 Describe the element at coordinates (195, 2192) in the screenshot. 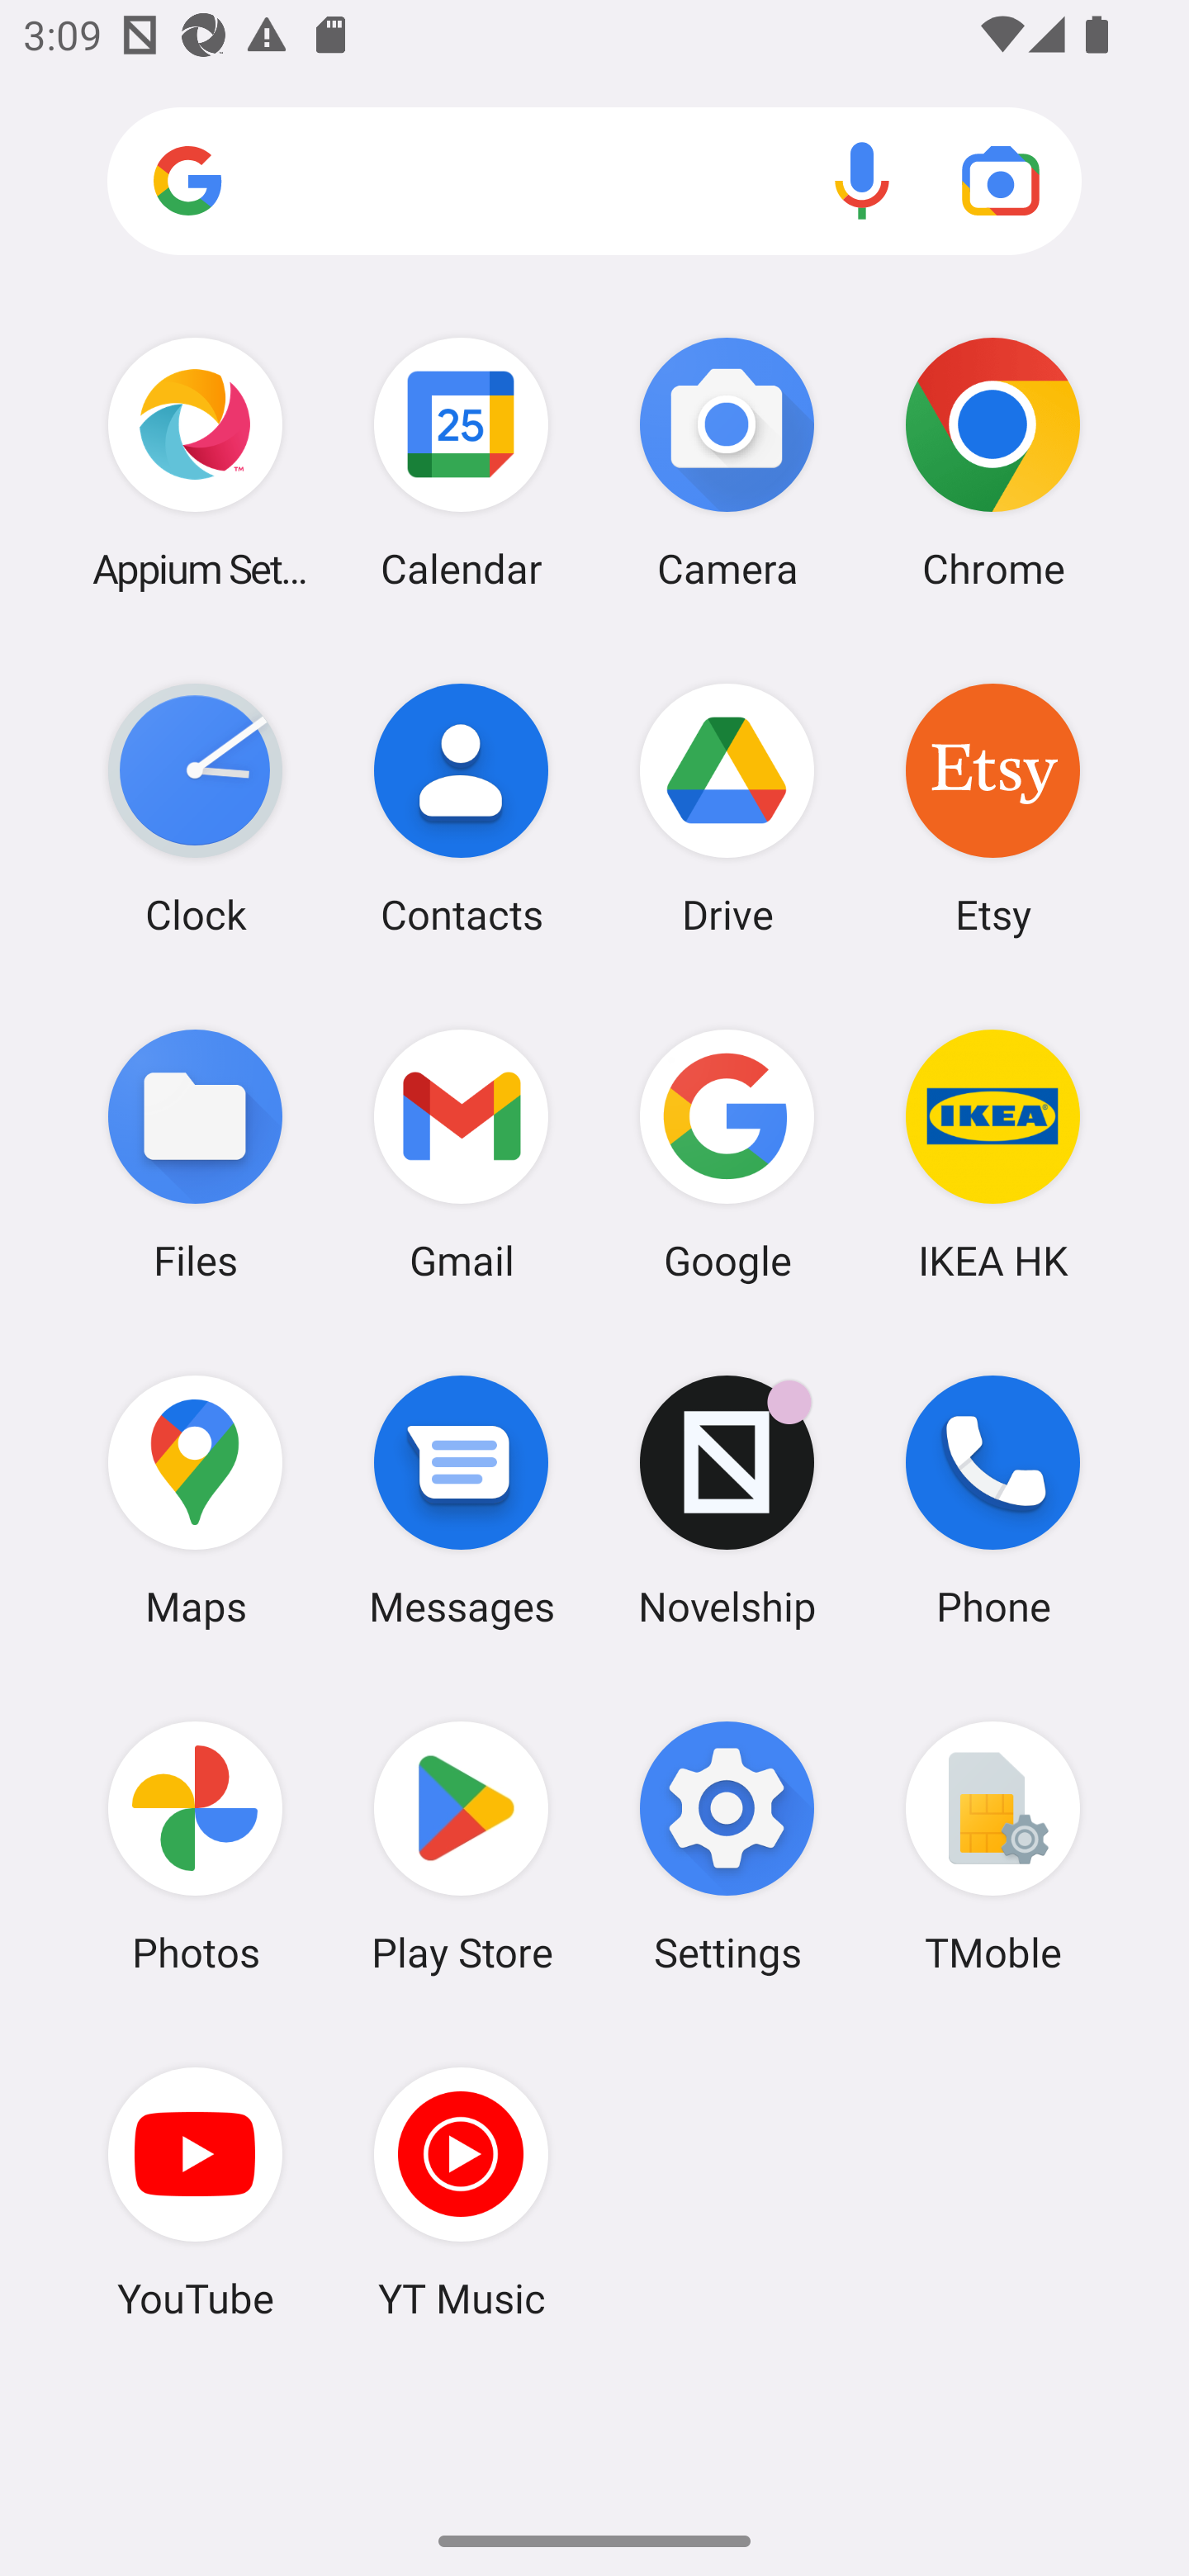

I see `YouTube` at that location.